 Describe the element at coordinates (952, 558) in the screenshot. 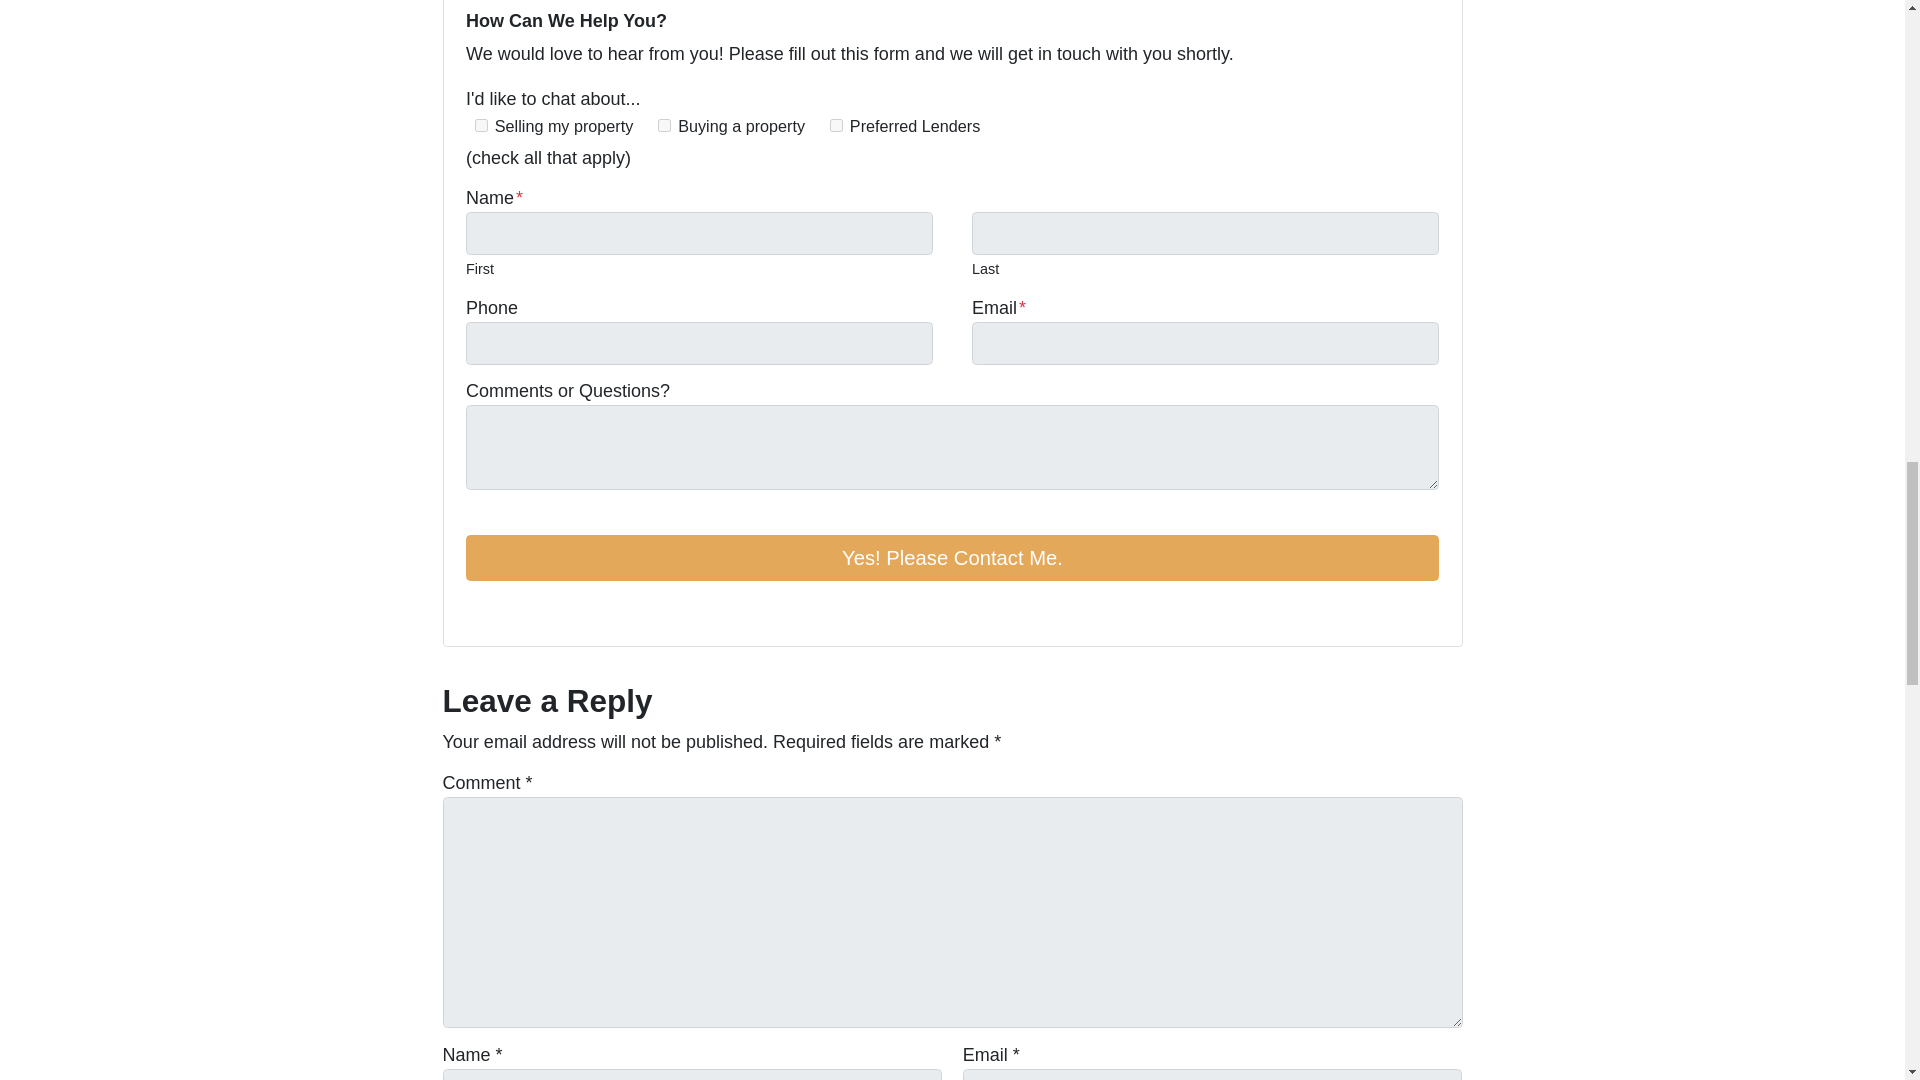

I see `Yes! Please Contact Me. ` at that location.